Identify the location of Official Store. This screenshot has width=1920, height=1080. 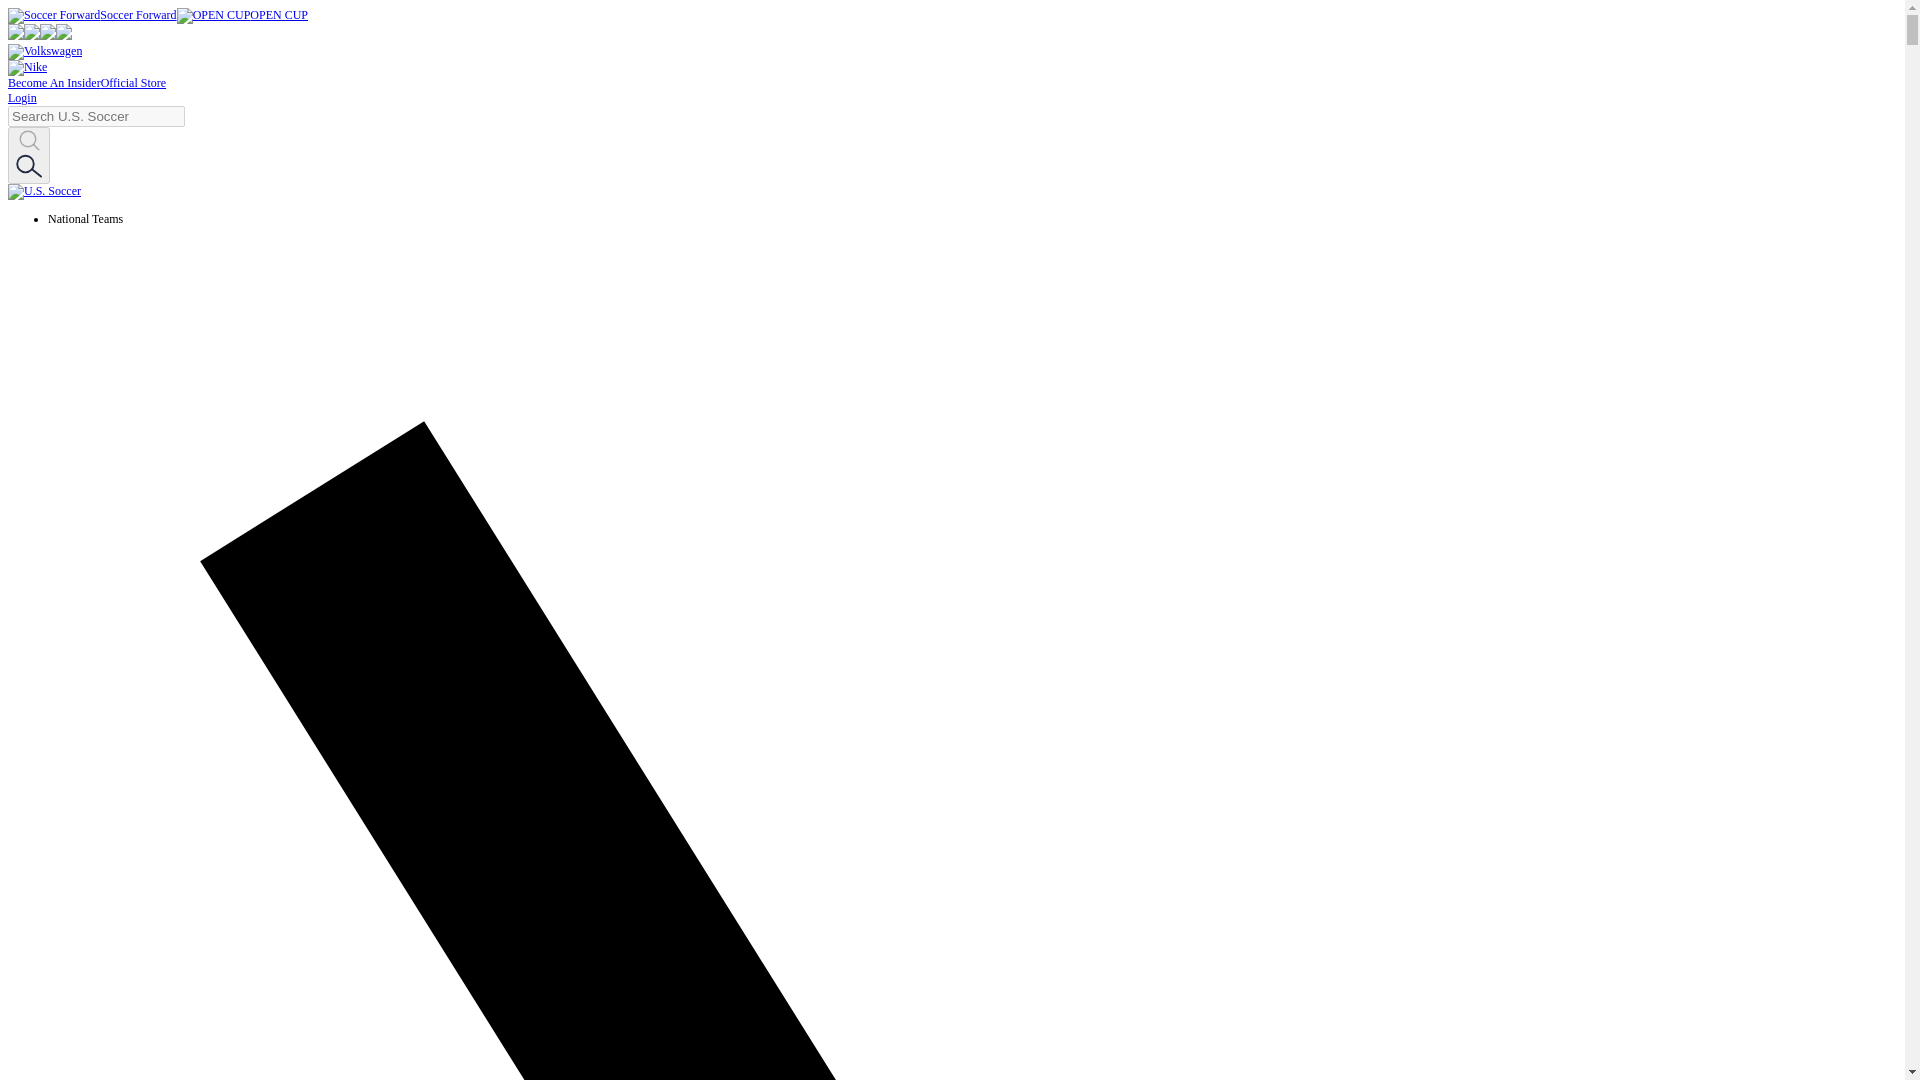
(133, 82).